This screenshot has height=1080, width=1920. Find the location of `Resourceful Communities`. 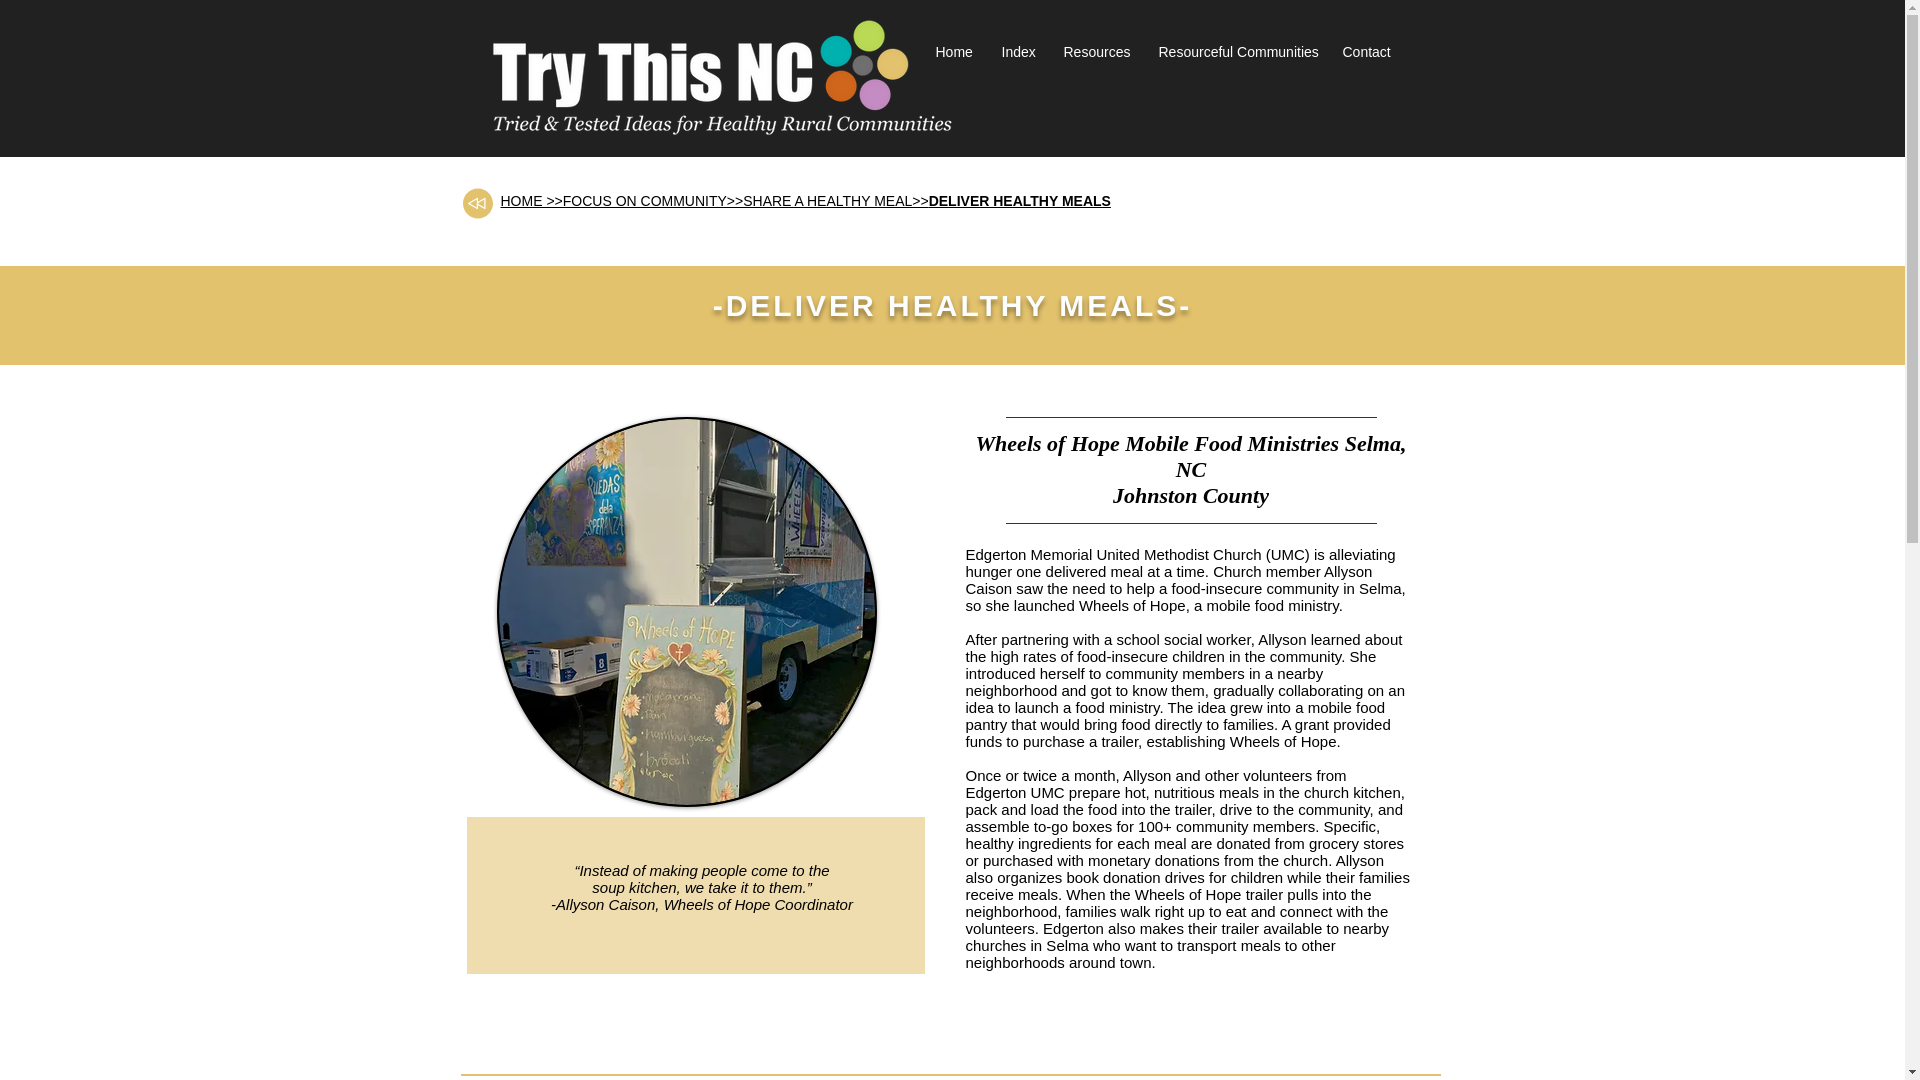

Resourceful Communities is located at coordinates (1235, 51).